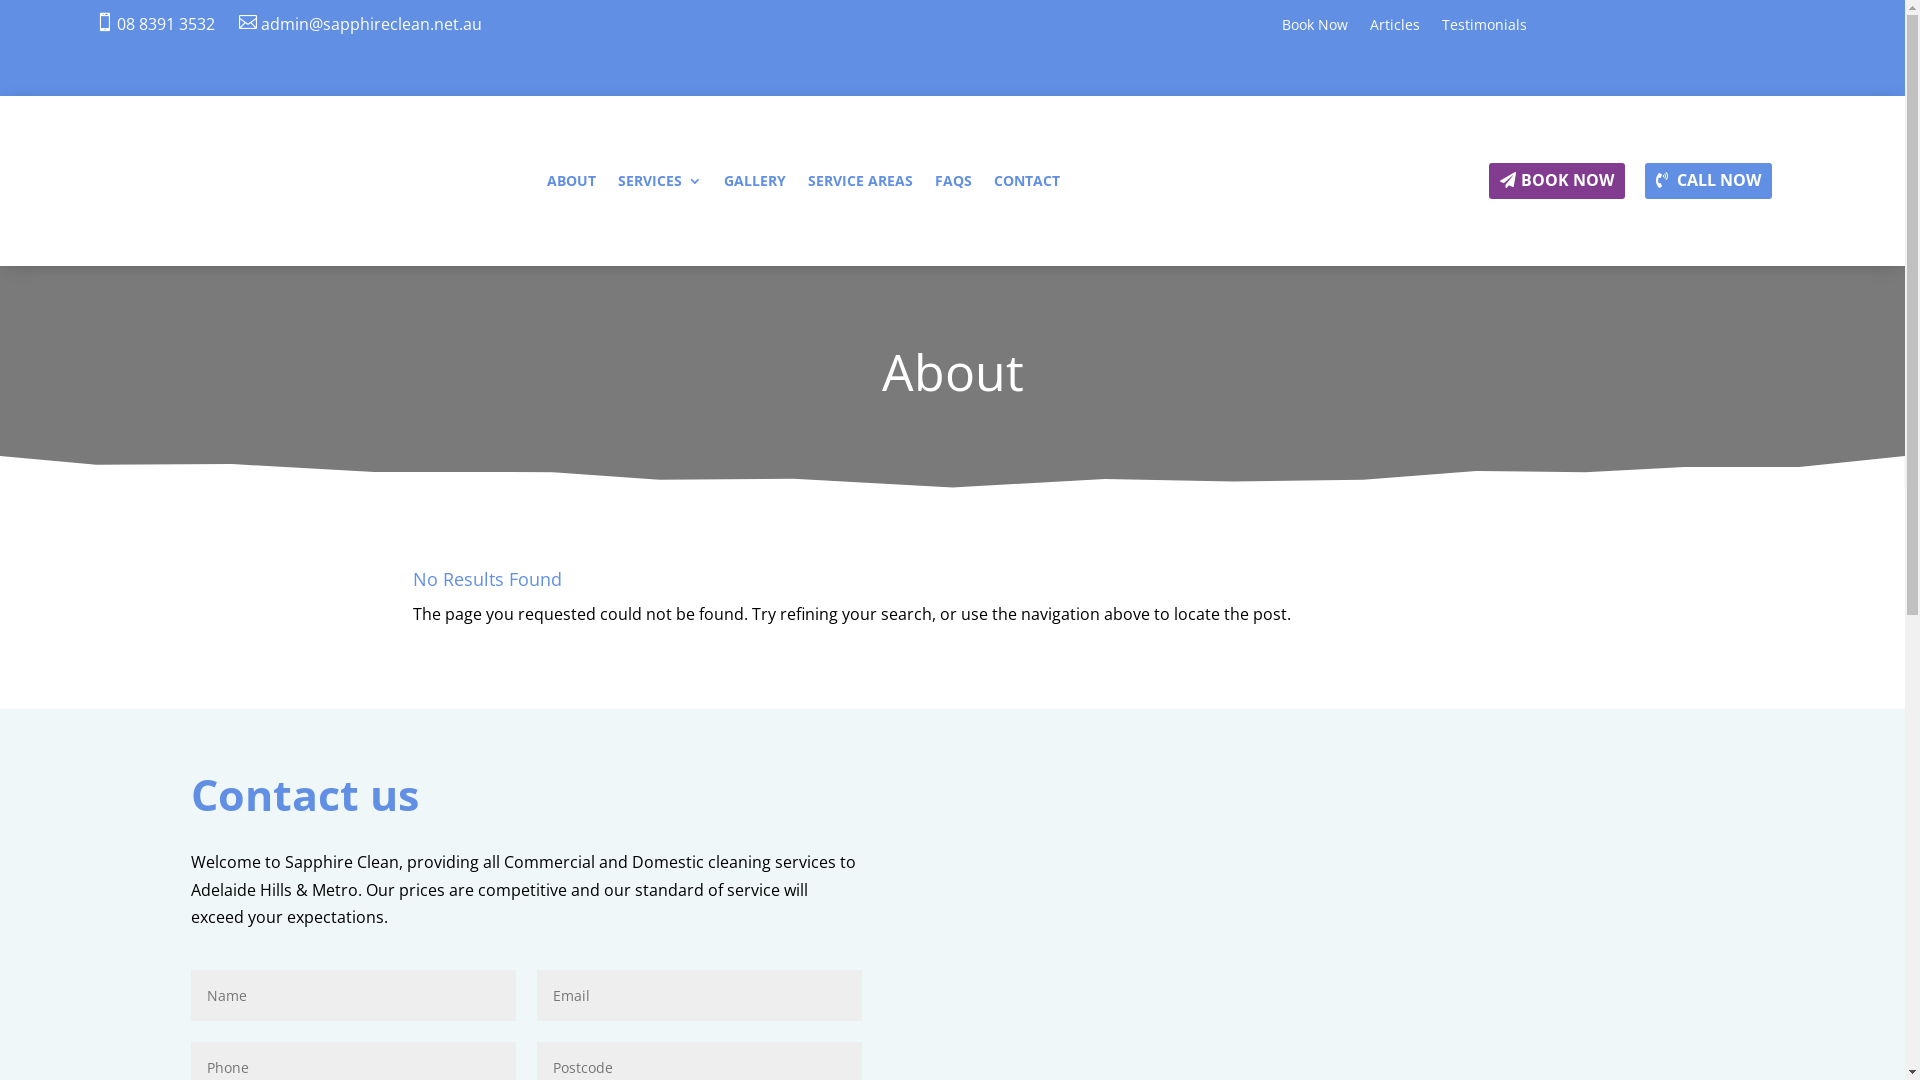  Describe the element at coordinates (372, 24) in the screenshot. I see `admin@sapphireclean.net.au` at that location.